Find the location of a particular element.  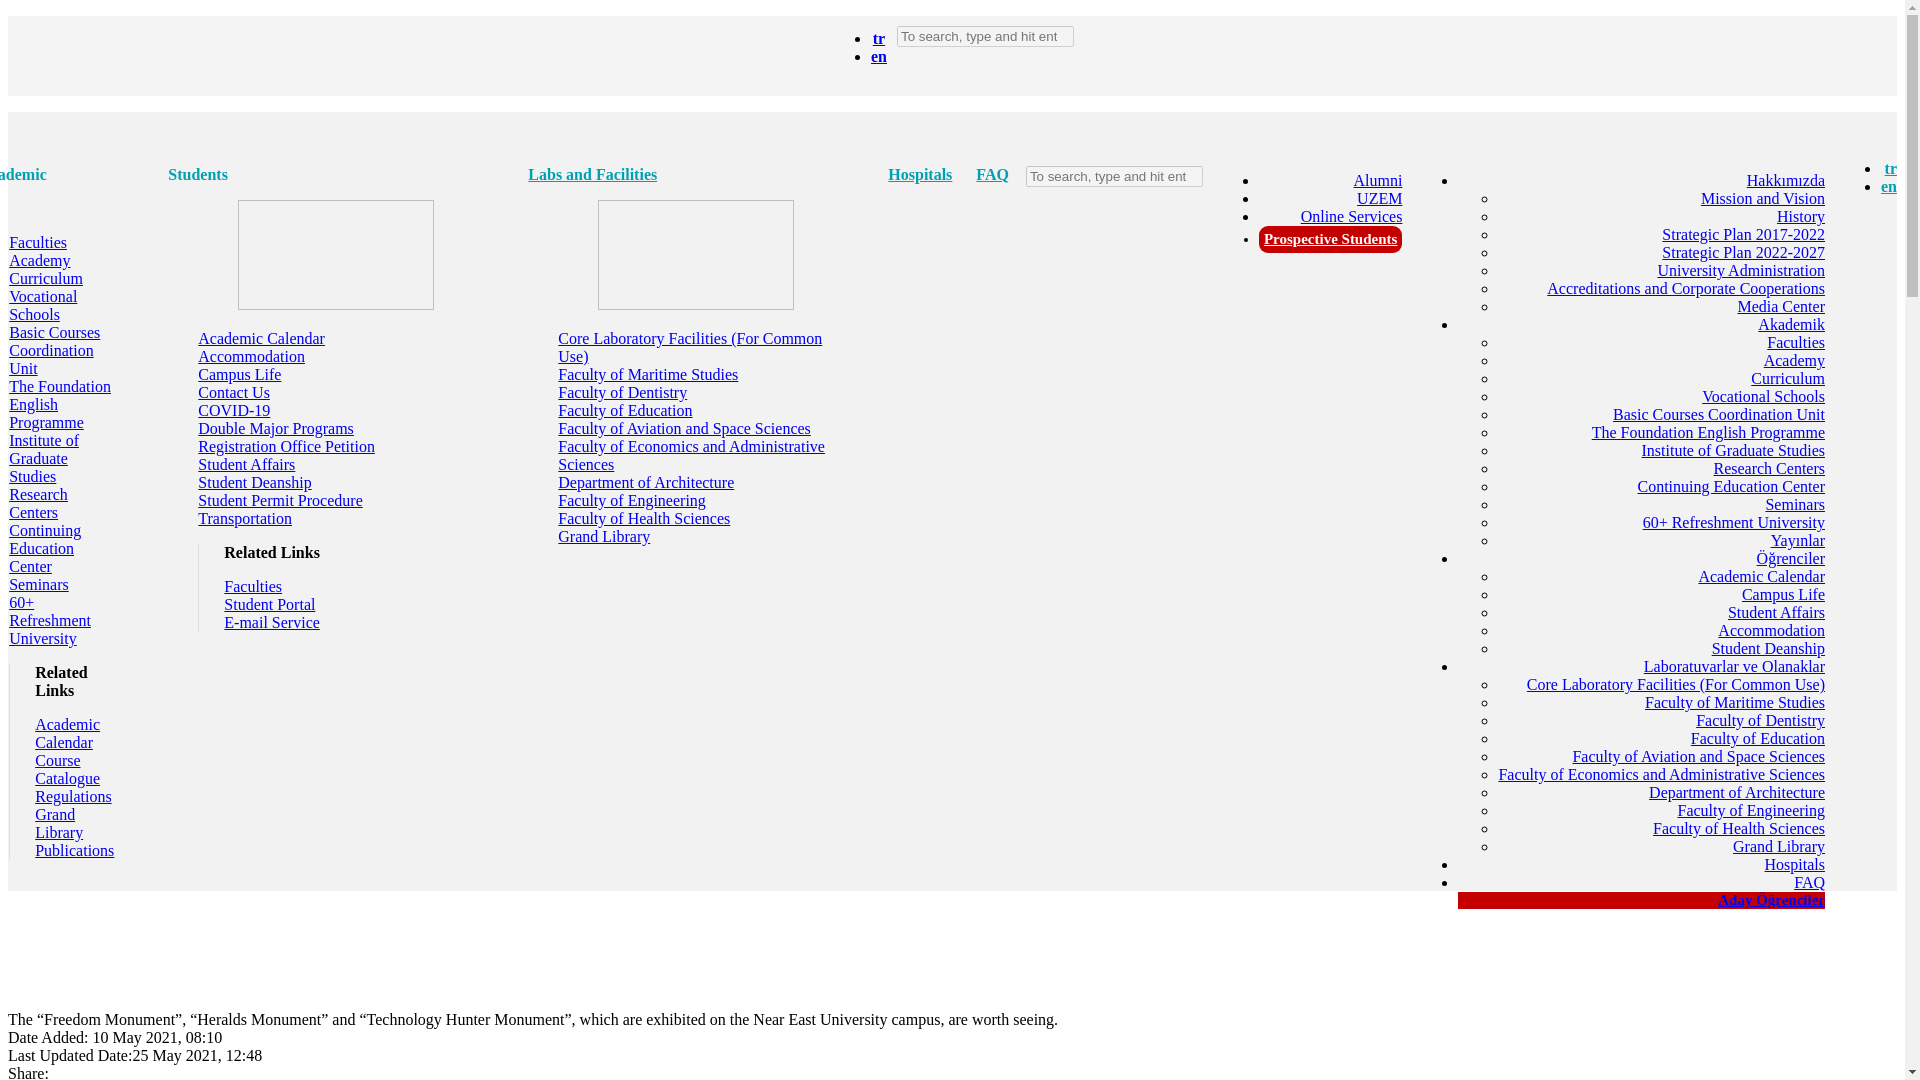

Faculty of Dentistry is located at coordinates (1760, 720).